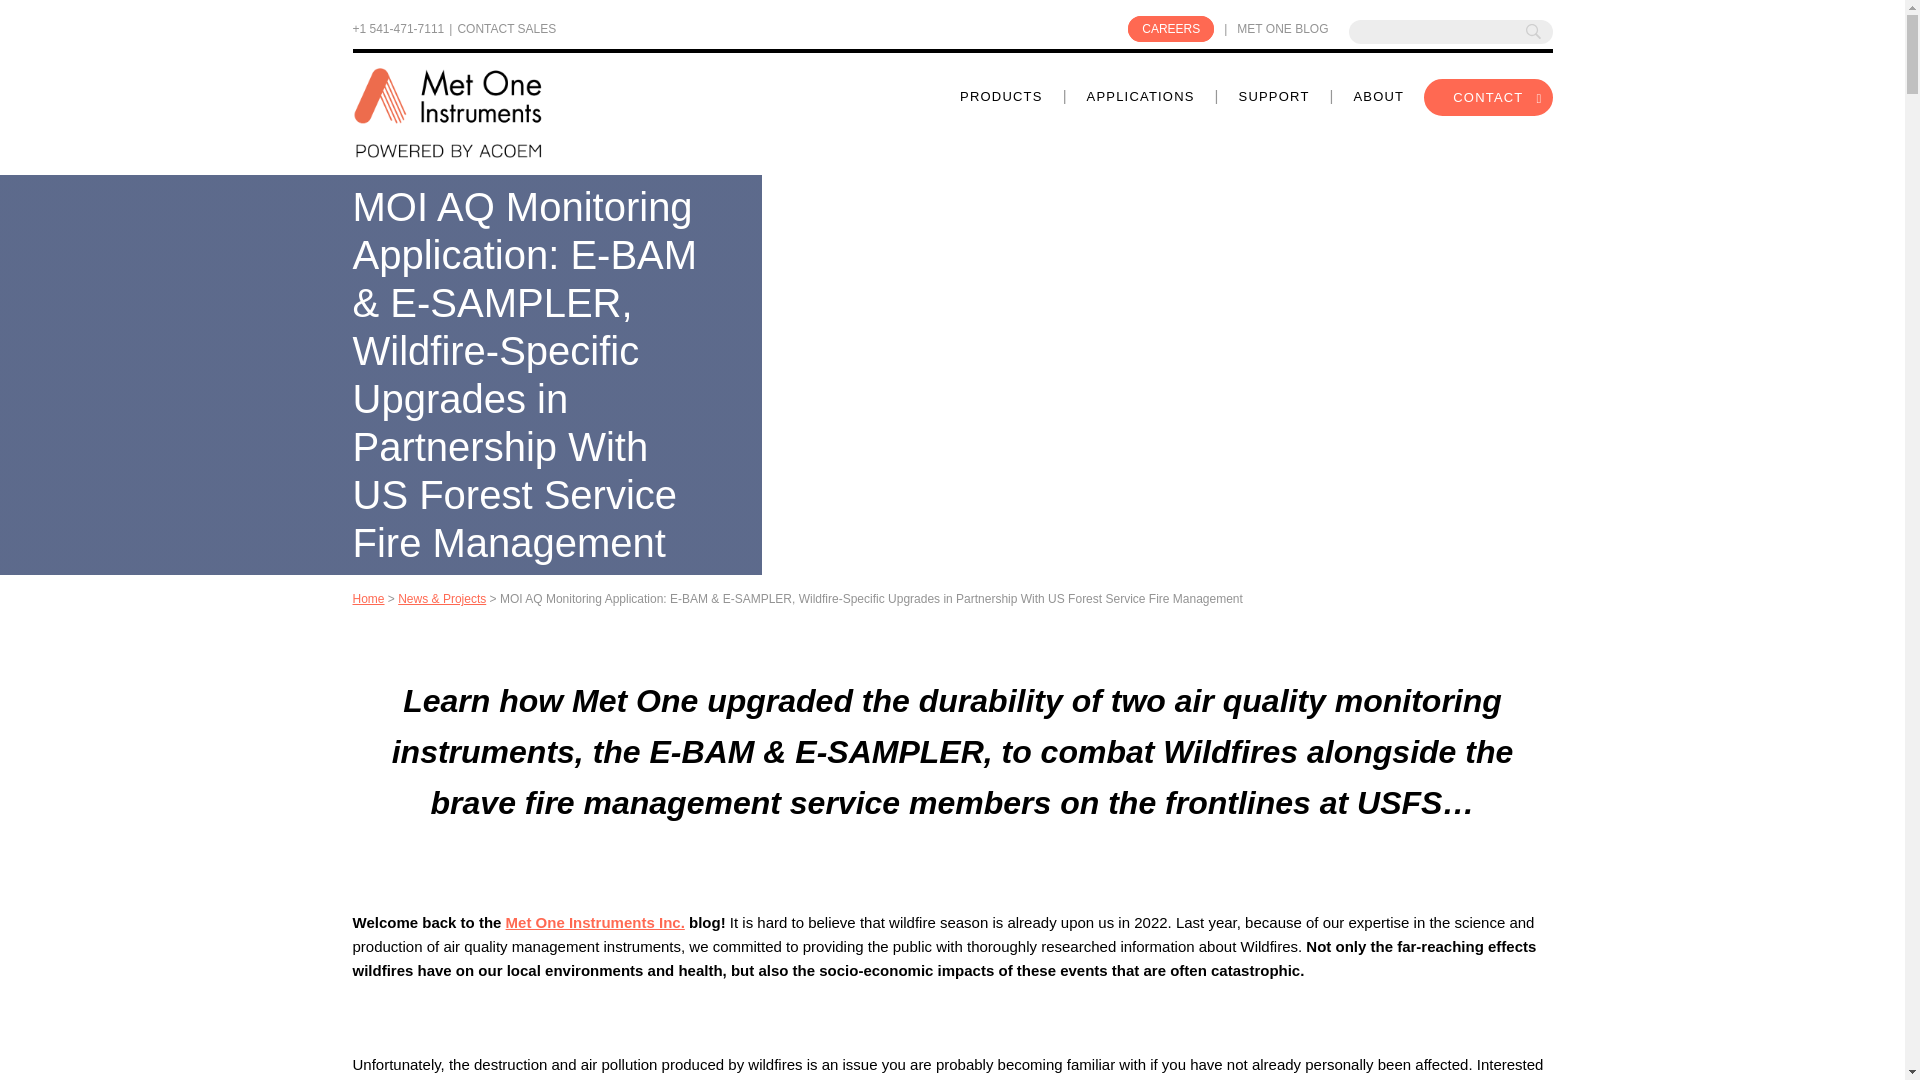 Image resolution: width=1920 pixels, height=1080 pixels. What do you see at coordinates (1274, 98) in the screenshot?
I see `SUPPORT` at bounding box center [1274, 98].